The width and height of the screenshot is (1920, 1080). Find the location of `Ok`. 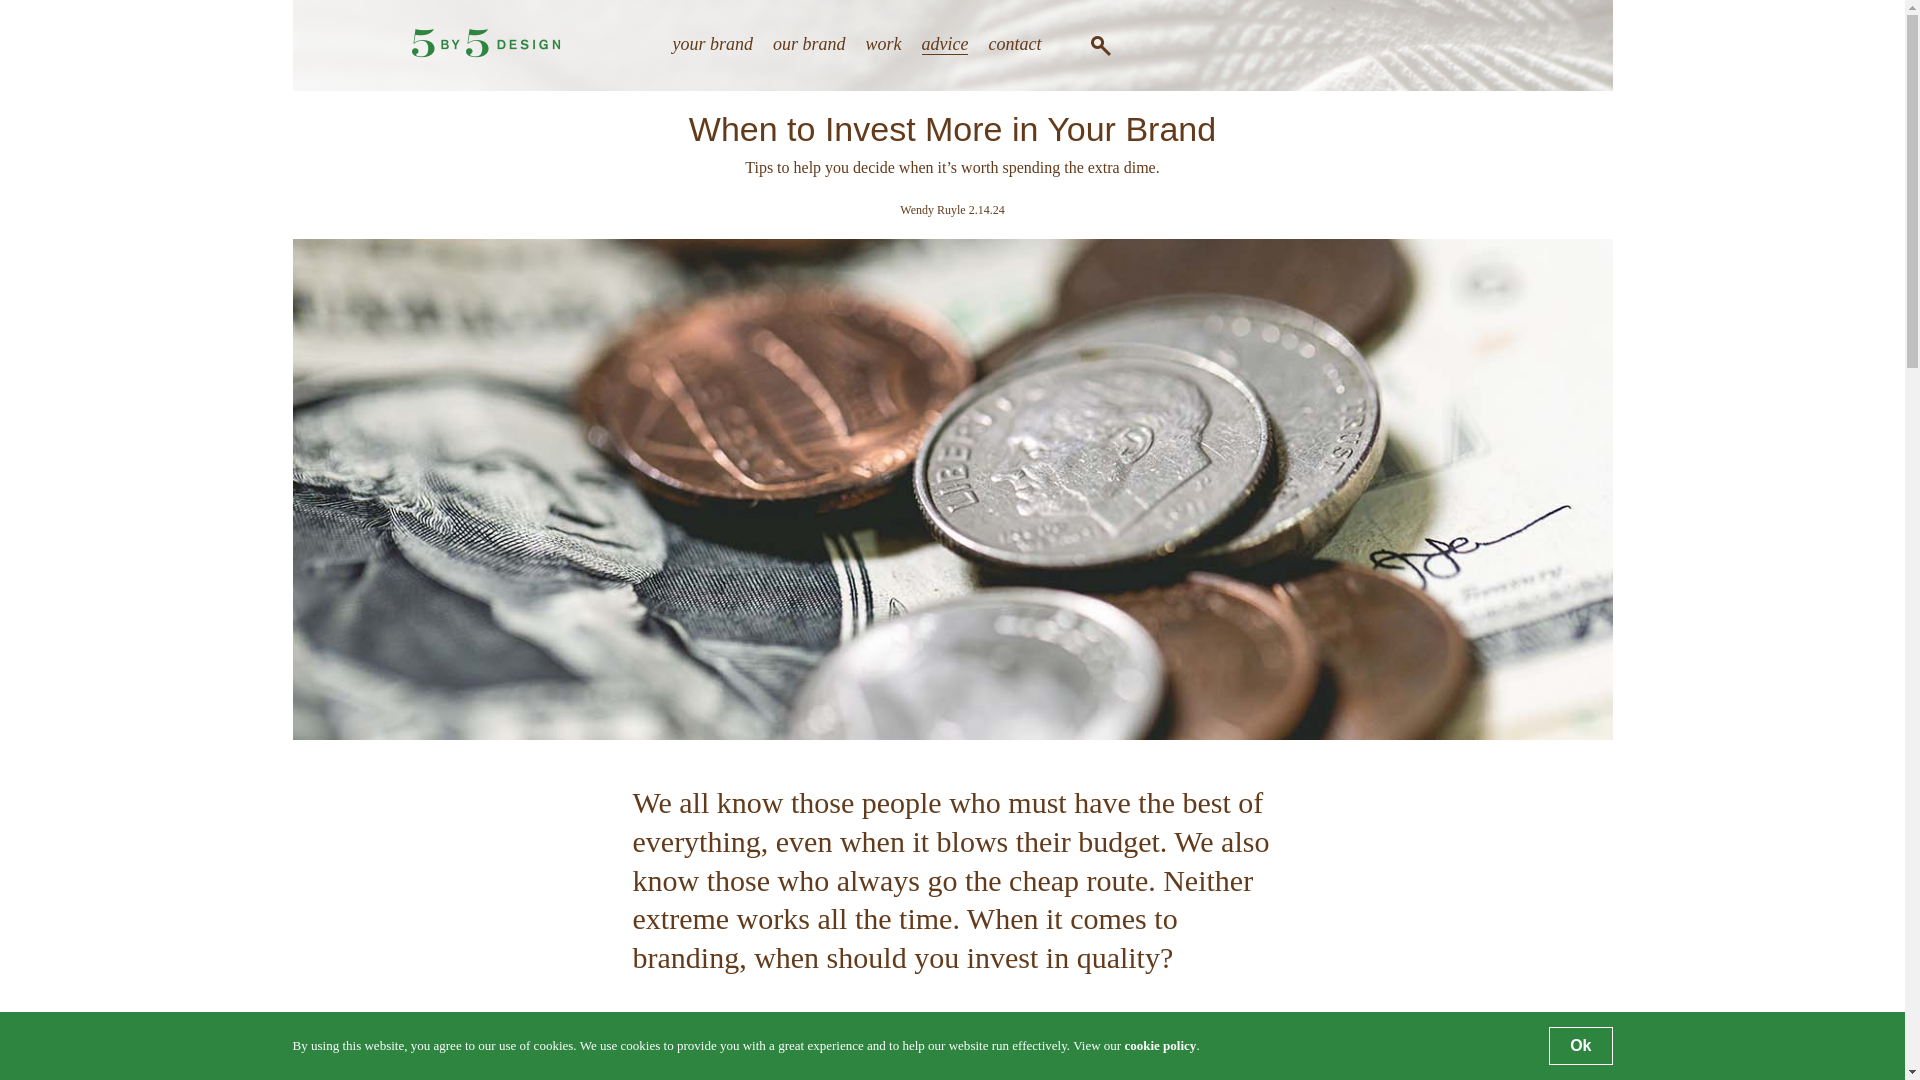

Ok is located at coordinates (1580, 1046).